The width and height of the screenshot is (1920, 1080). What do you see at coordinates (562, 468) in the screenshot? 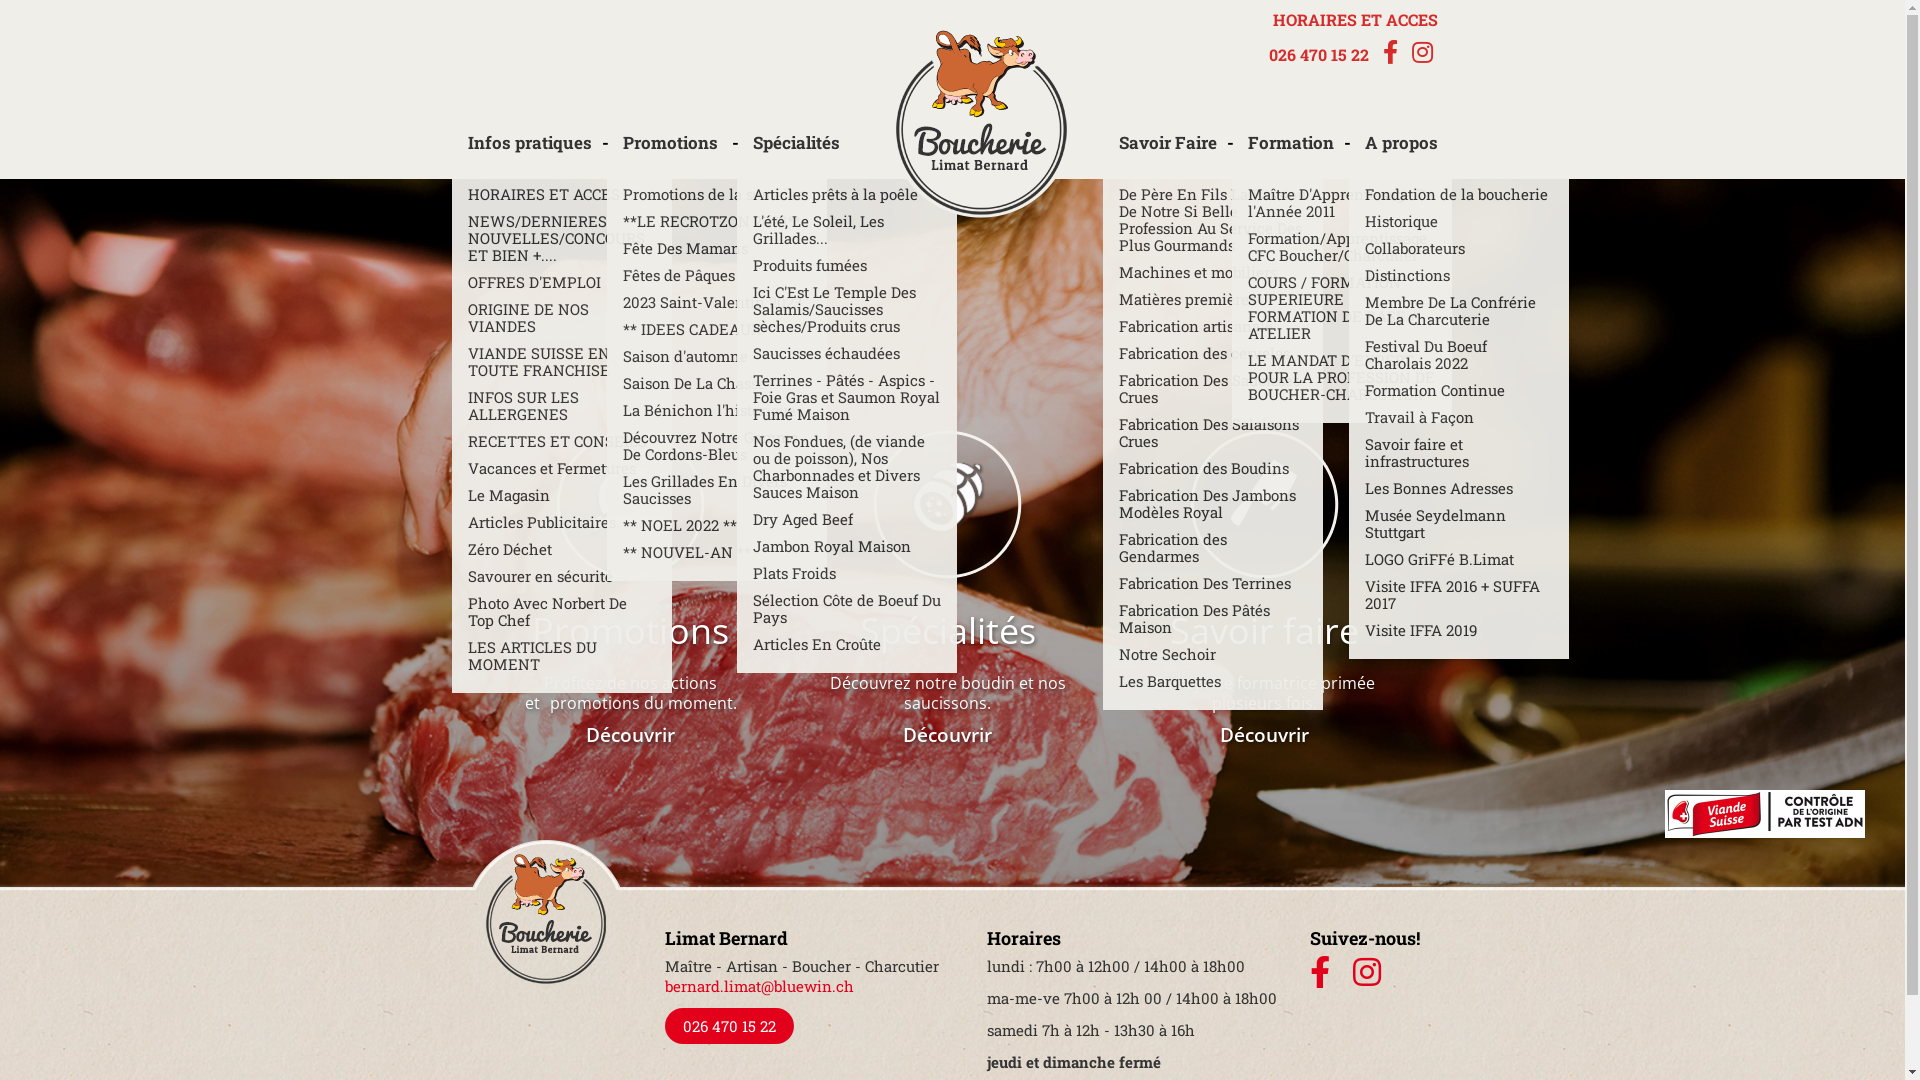
I see `Vacances et Fermetures` at bounding box center [562, 468].